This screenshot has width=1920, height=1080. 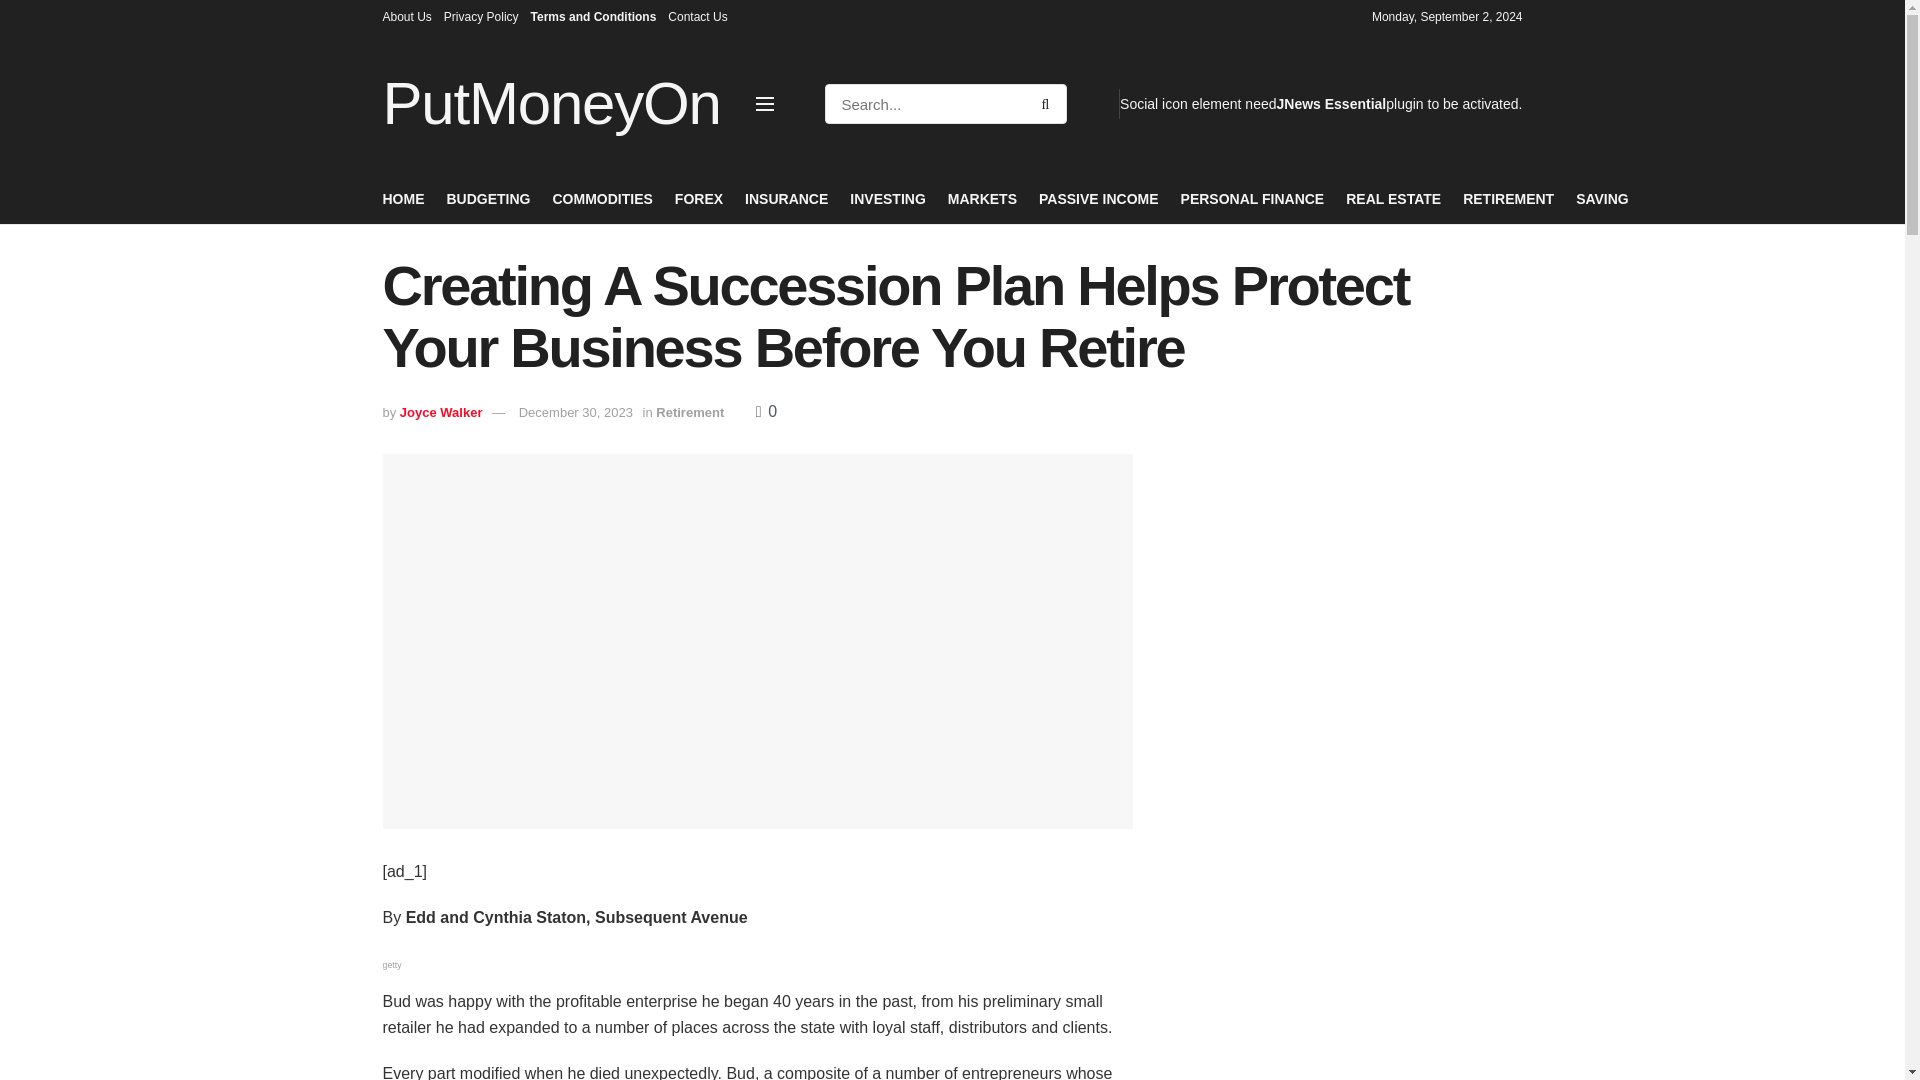 I want to click on Terms and Conditions, so click(x=594, y=16).